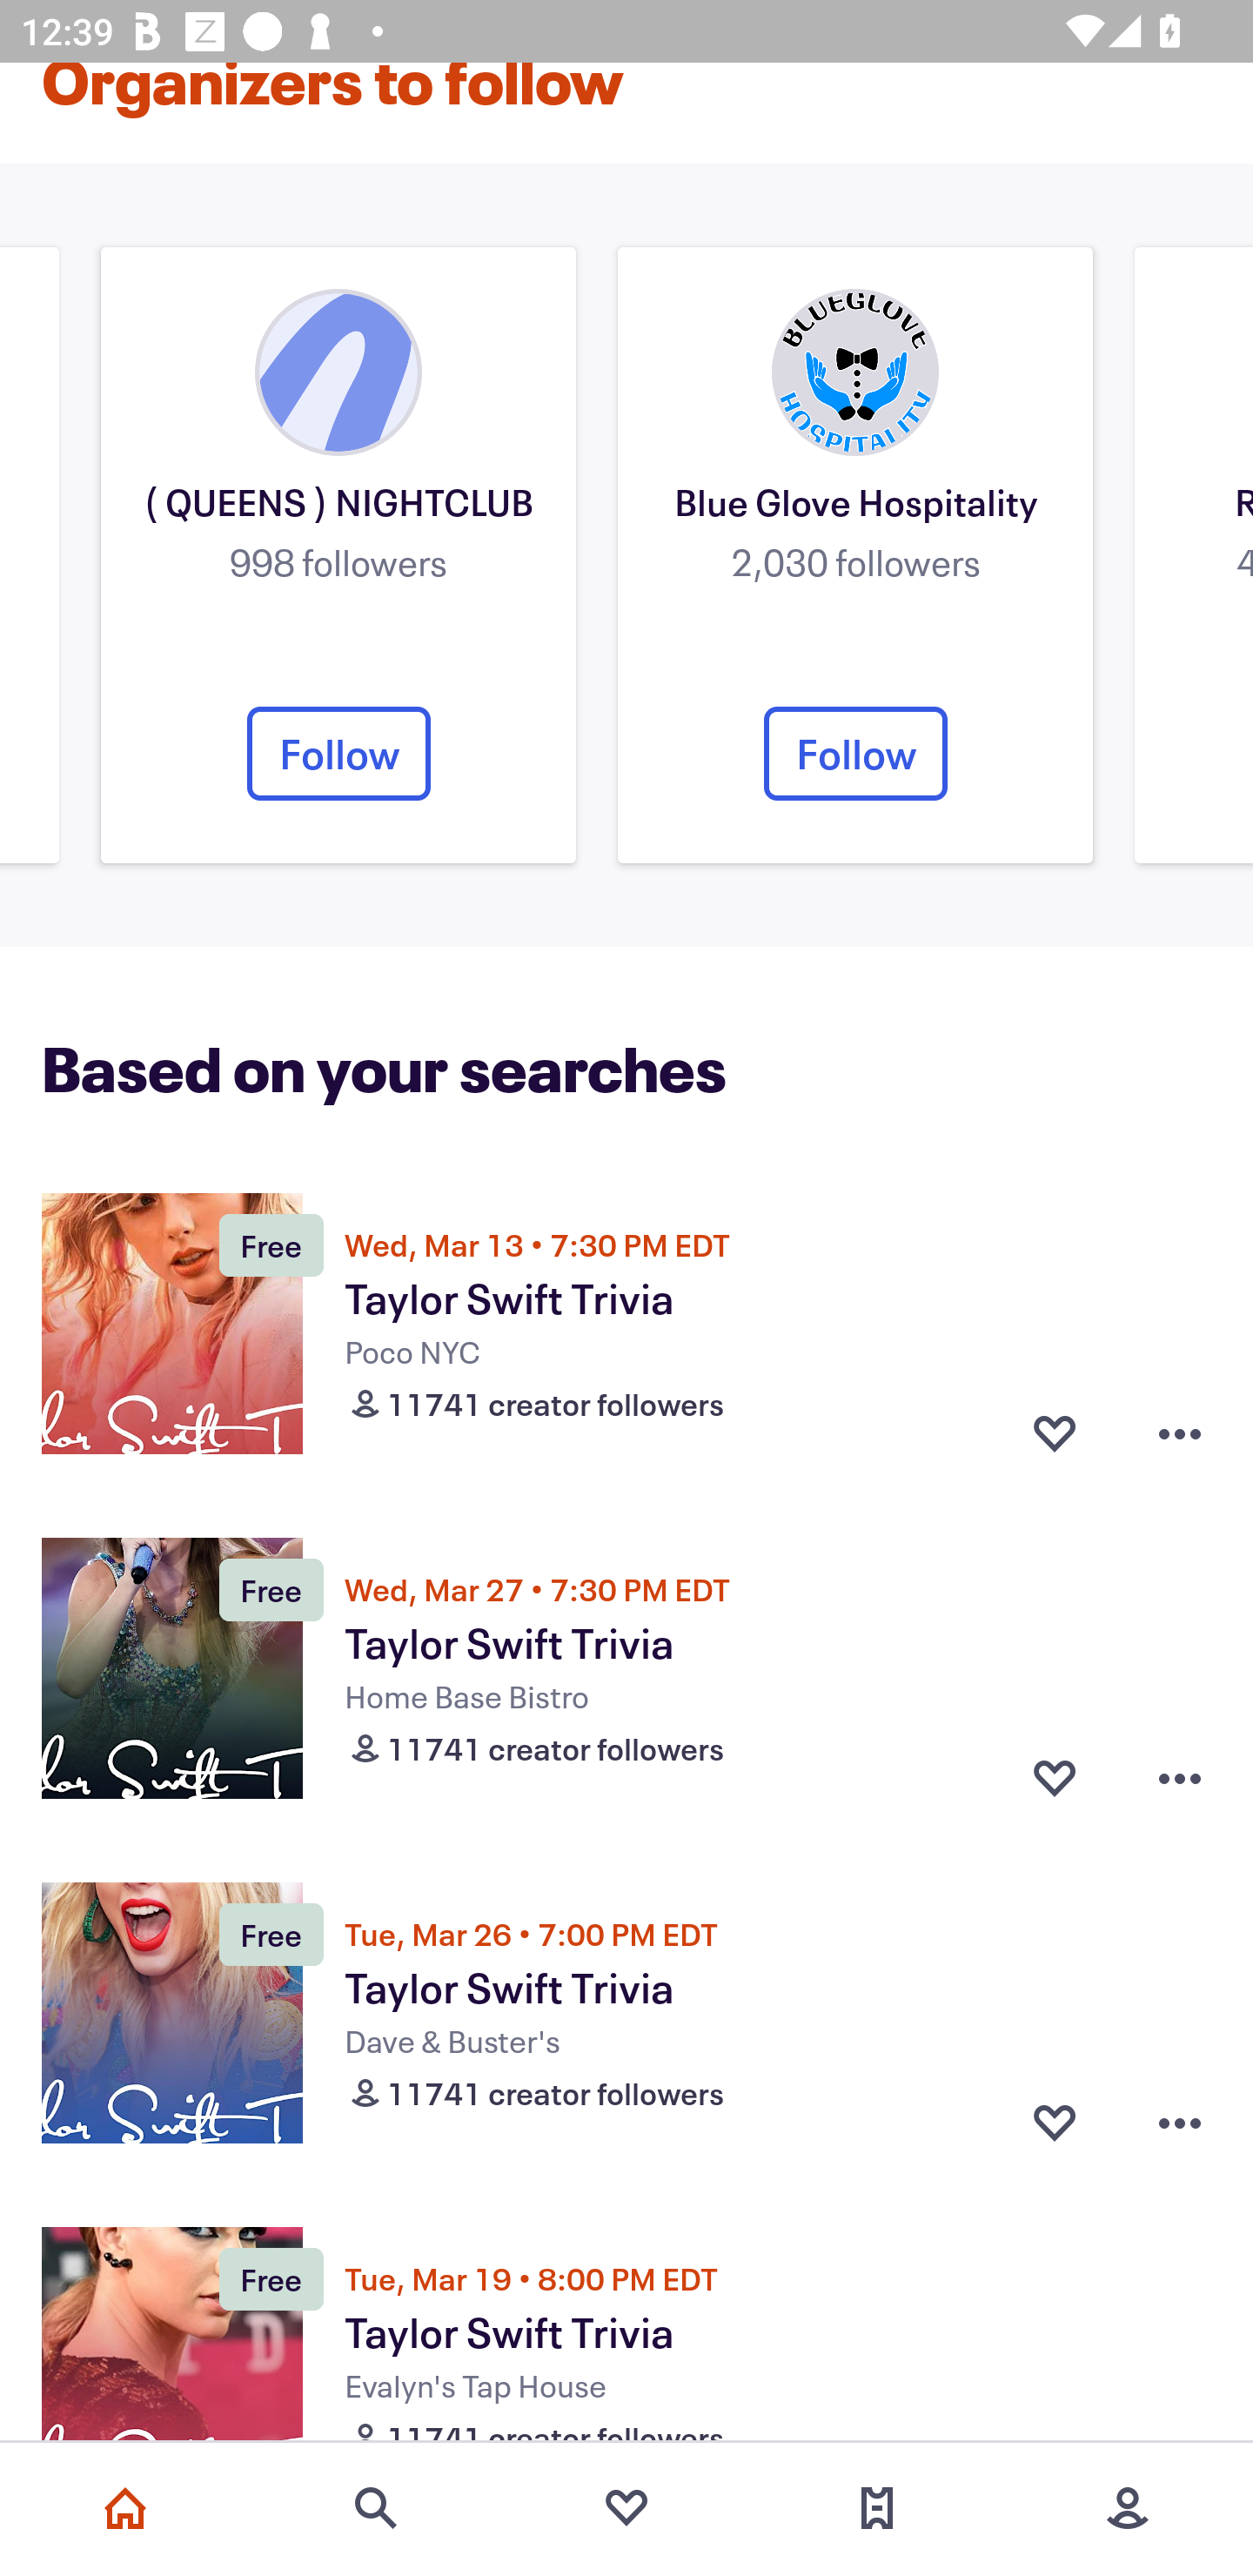 The width and height of the screenshot is (1253, 2576). What do you see at coordinates (626, 2508) in the screenshot?
I see `Favorites` at bounding box center [626, 2508].